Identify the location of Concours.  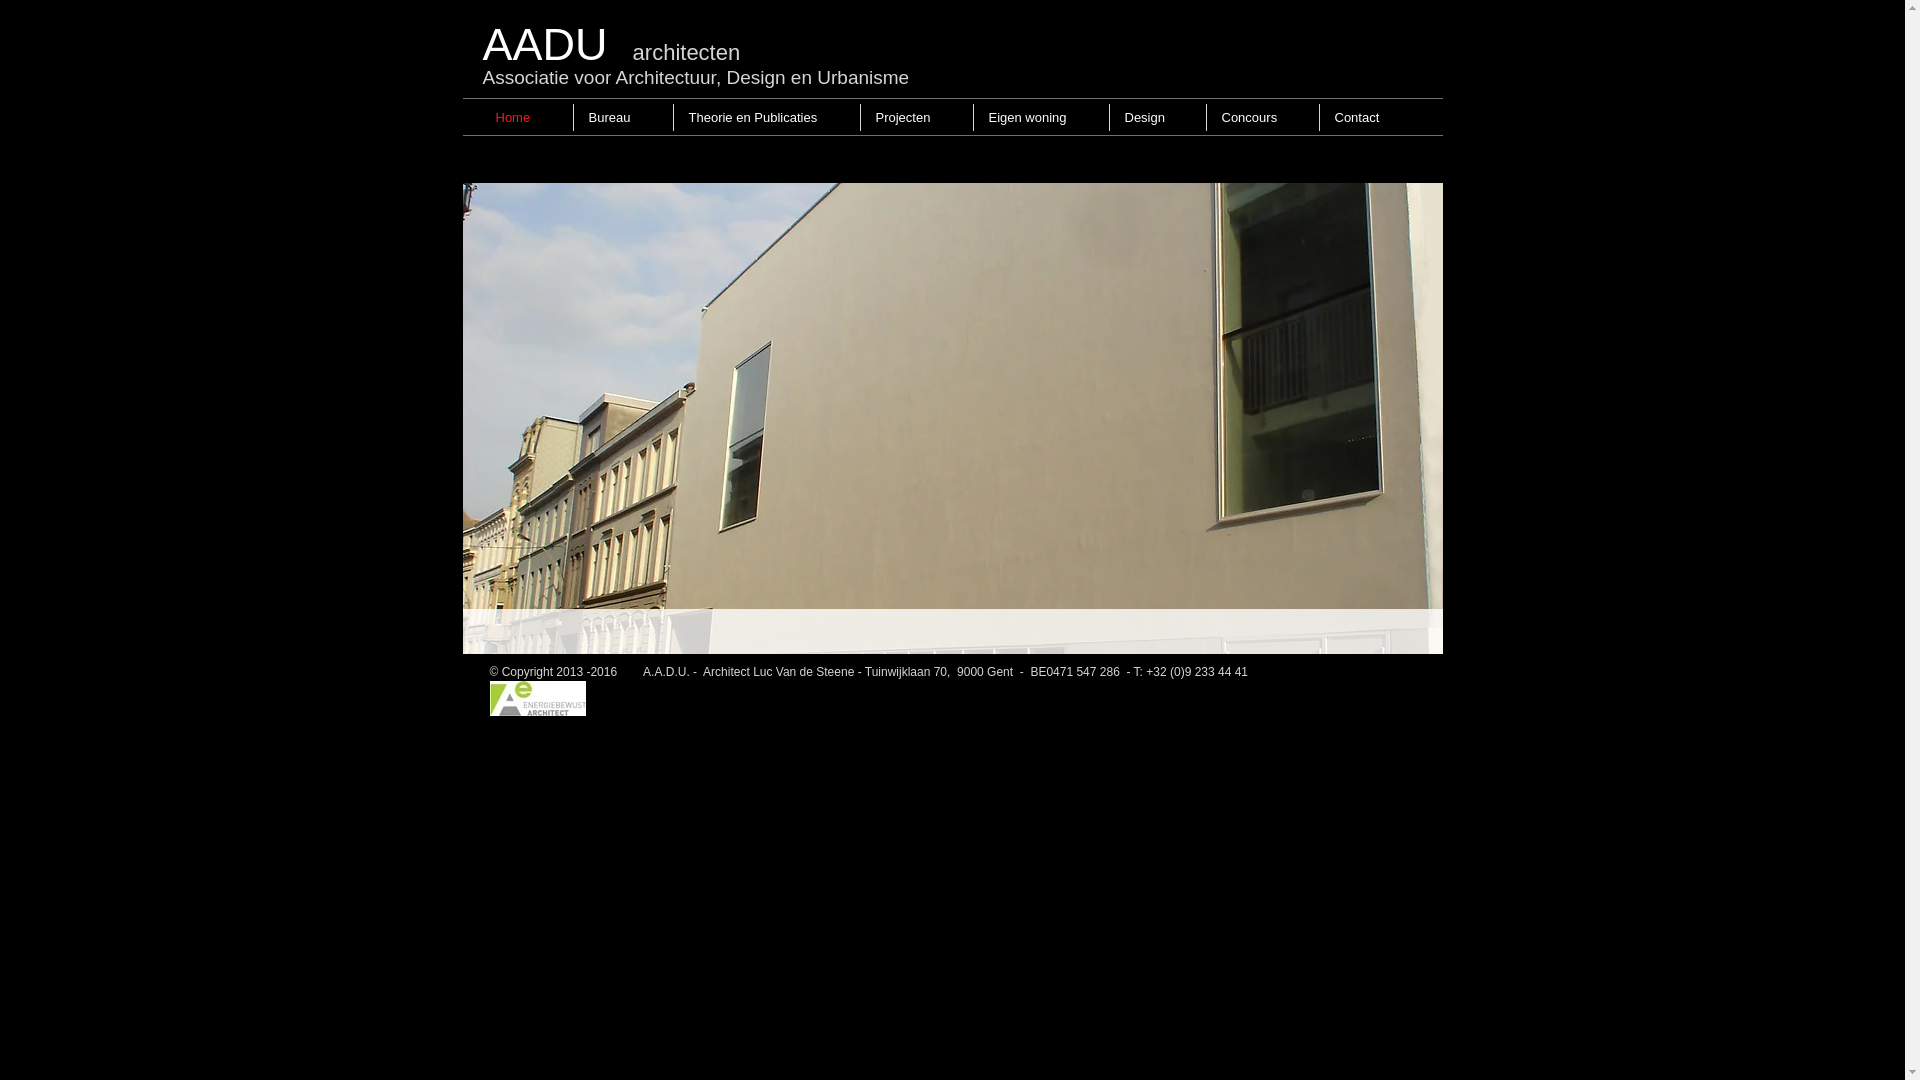
(1262, 118).